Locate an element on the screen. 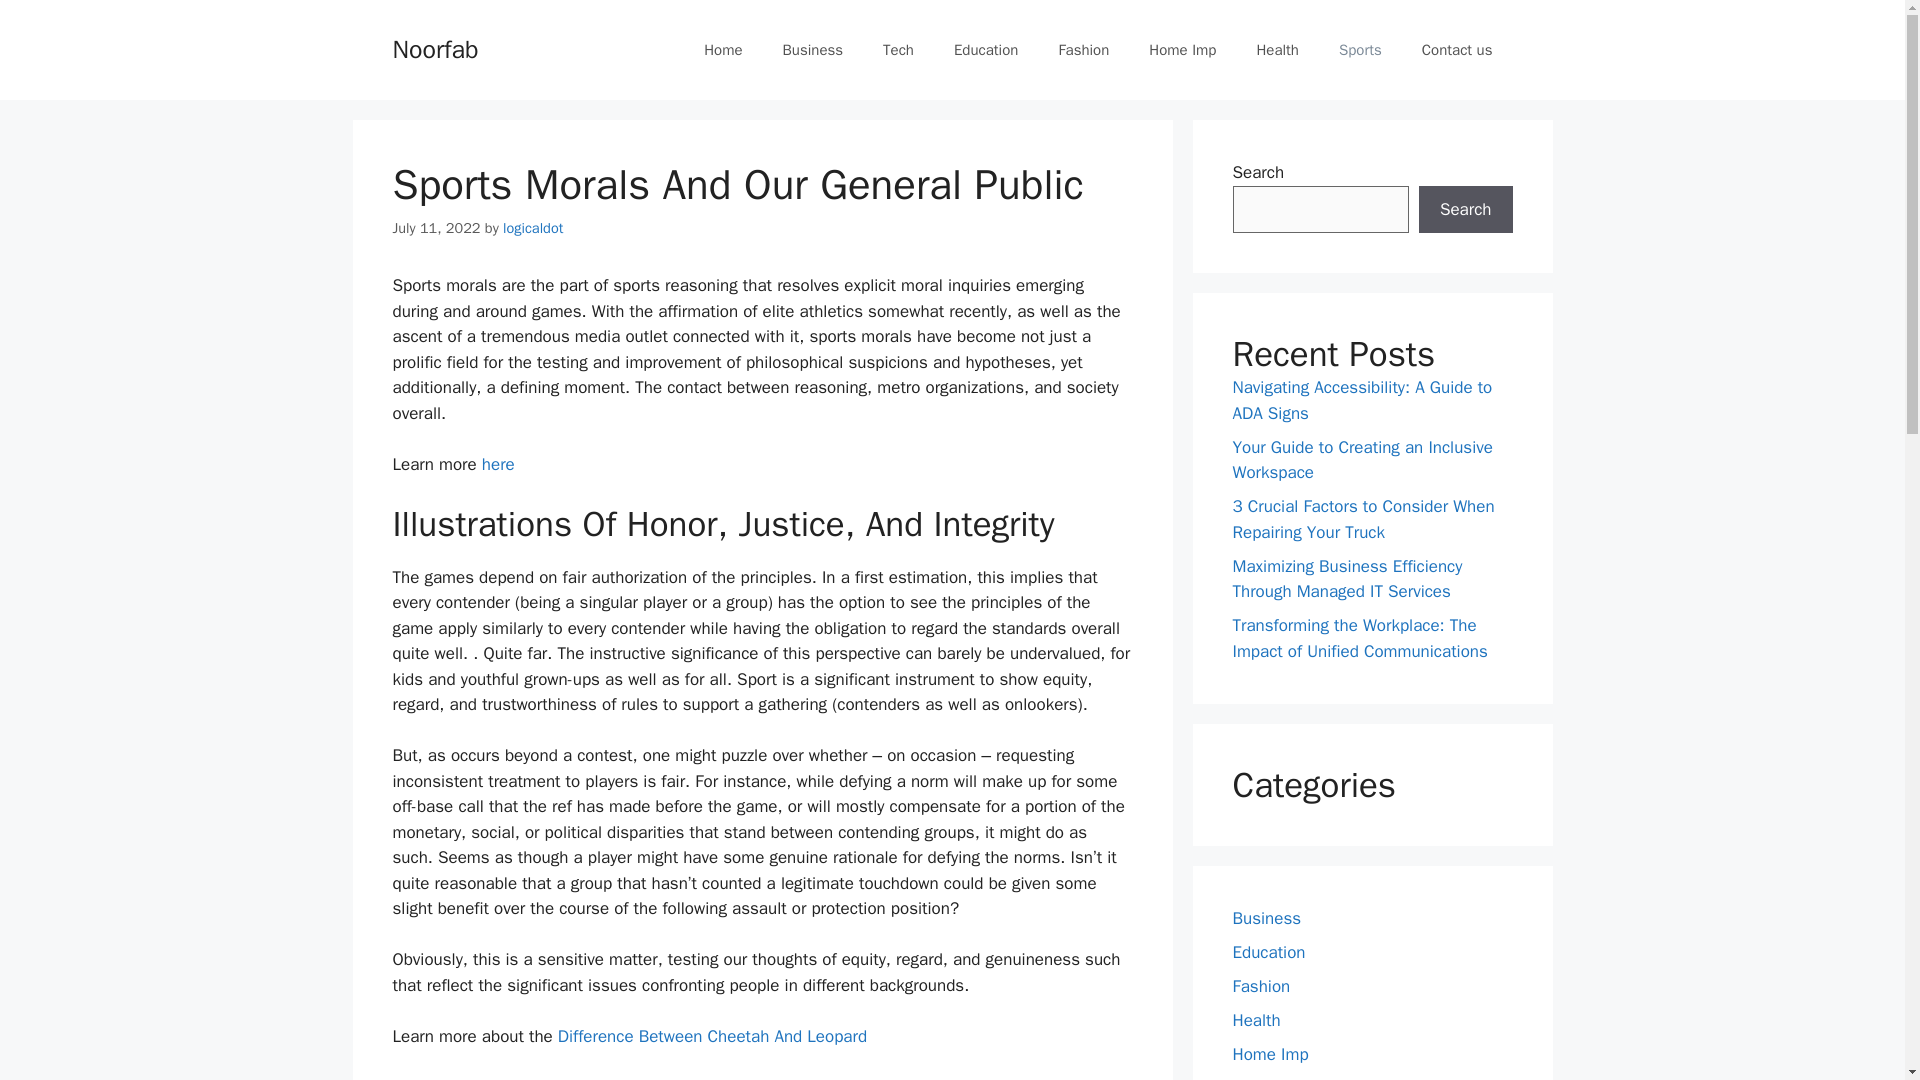 This screenshot has height=1080, width=1920. Noorfab is located at coordinates (434, 48).